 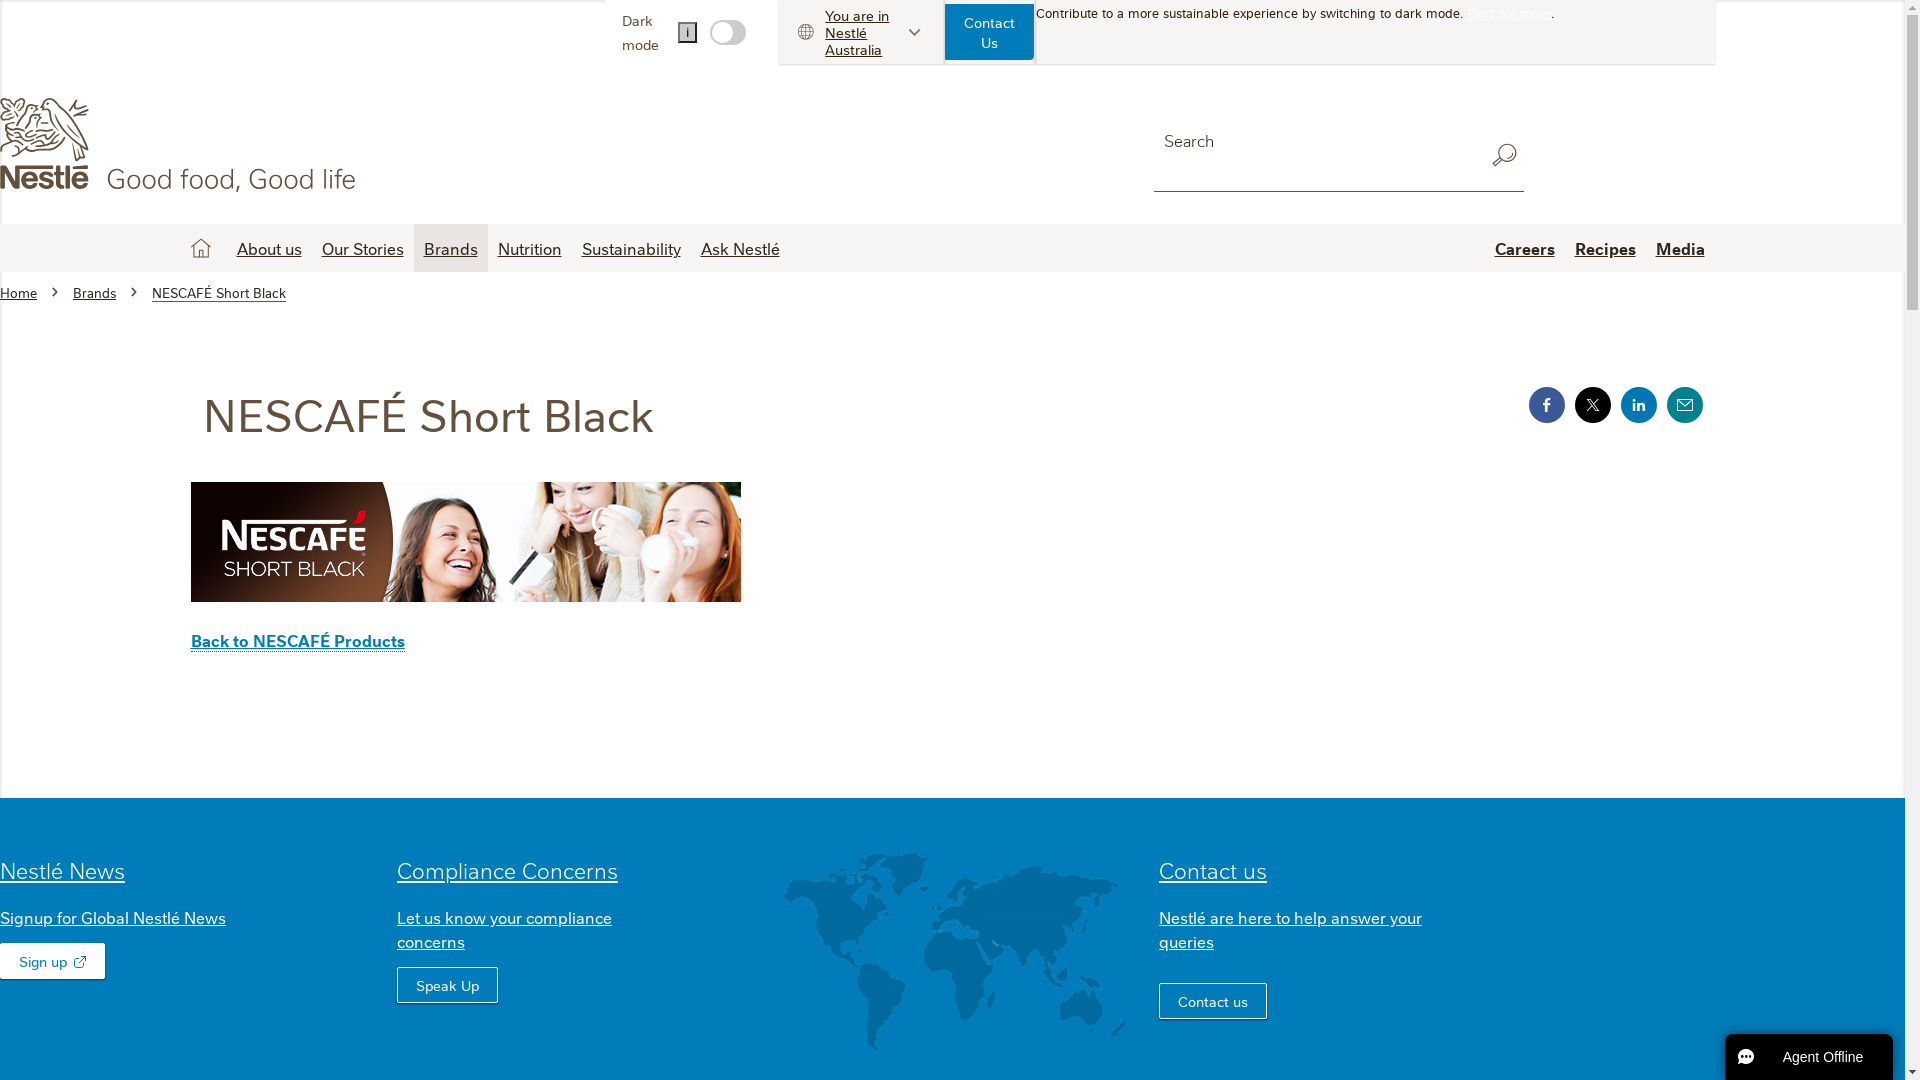 What do you see at coordinates (1213, 1001) in the screenshot?
I see `Contact us` at bounding box center [1213, 1001].